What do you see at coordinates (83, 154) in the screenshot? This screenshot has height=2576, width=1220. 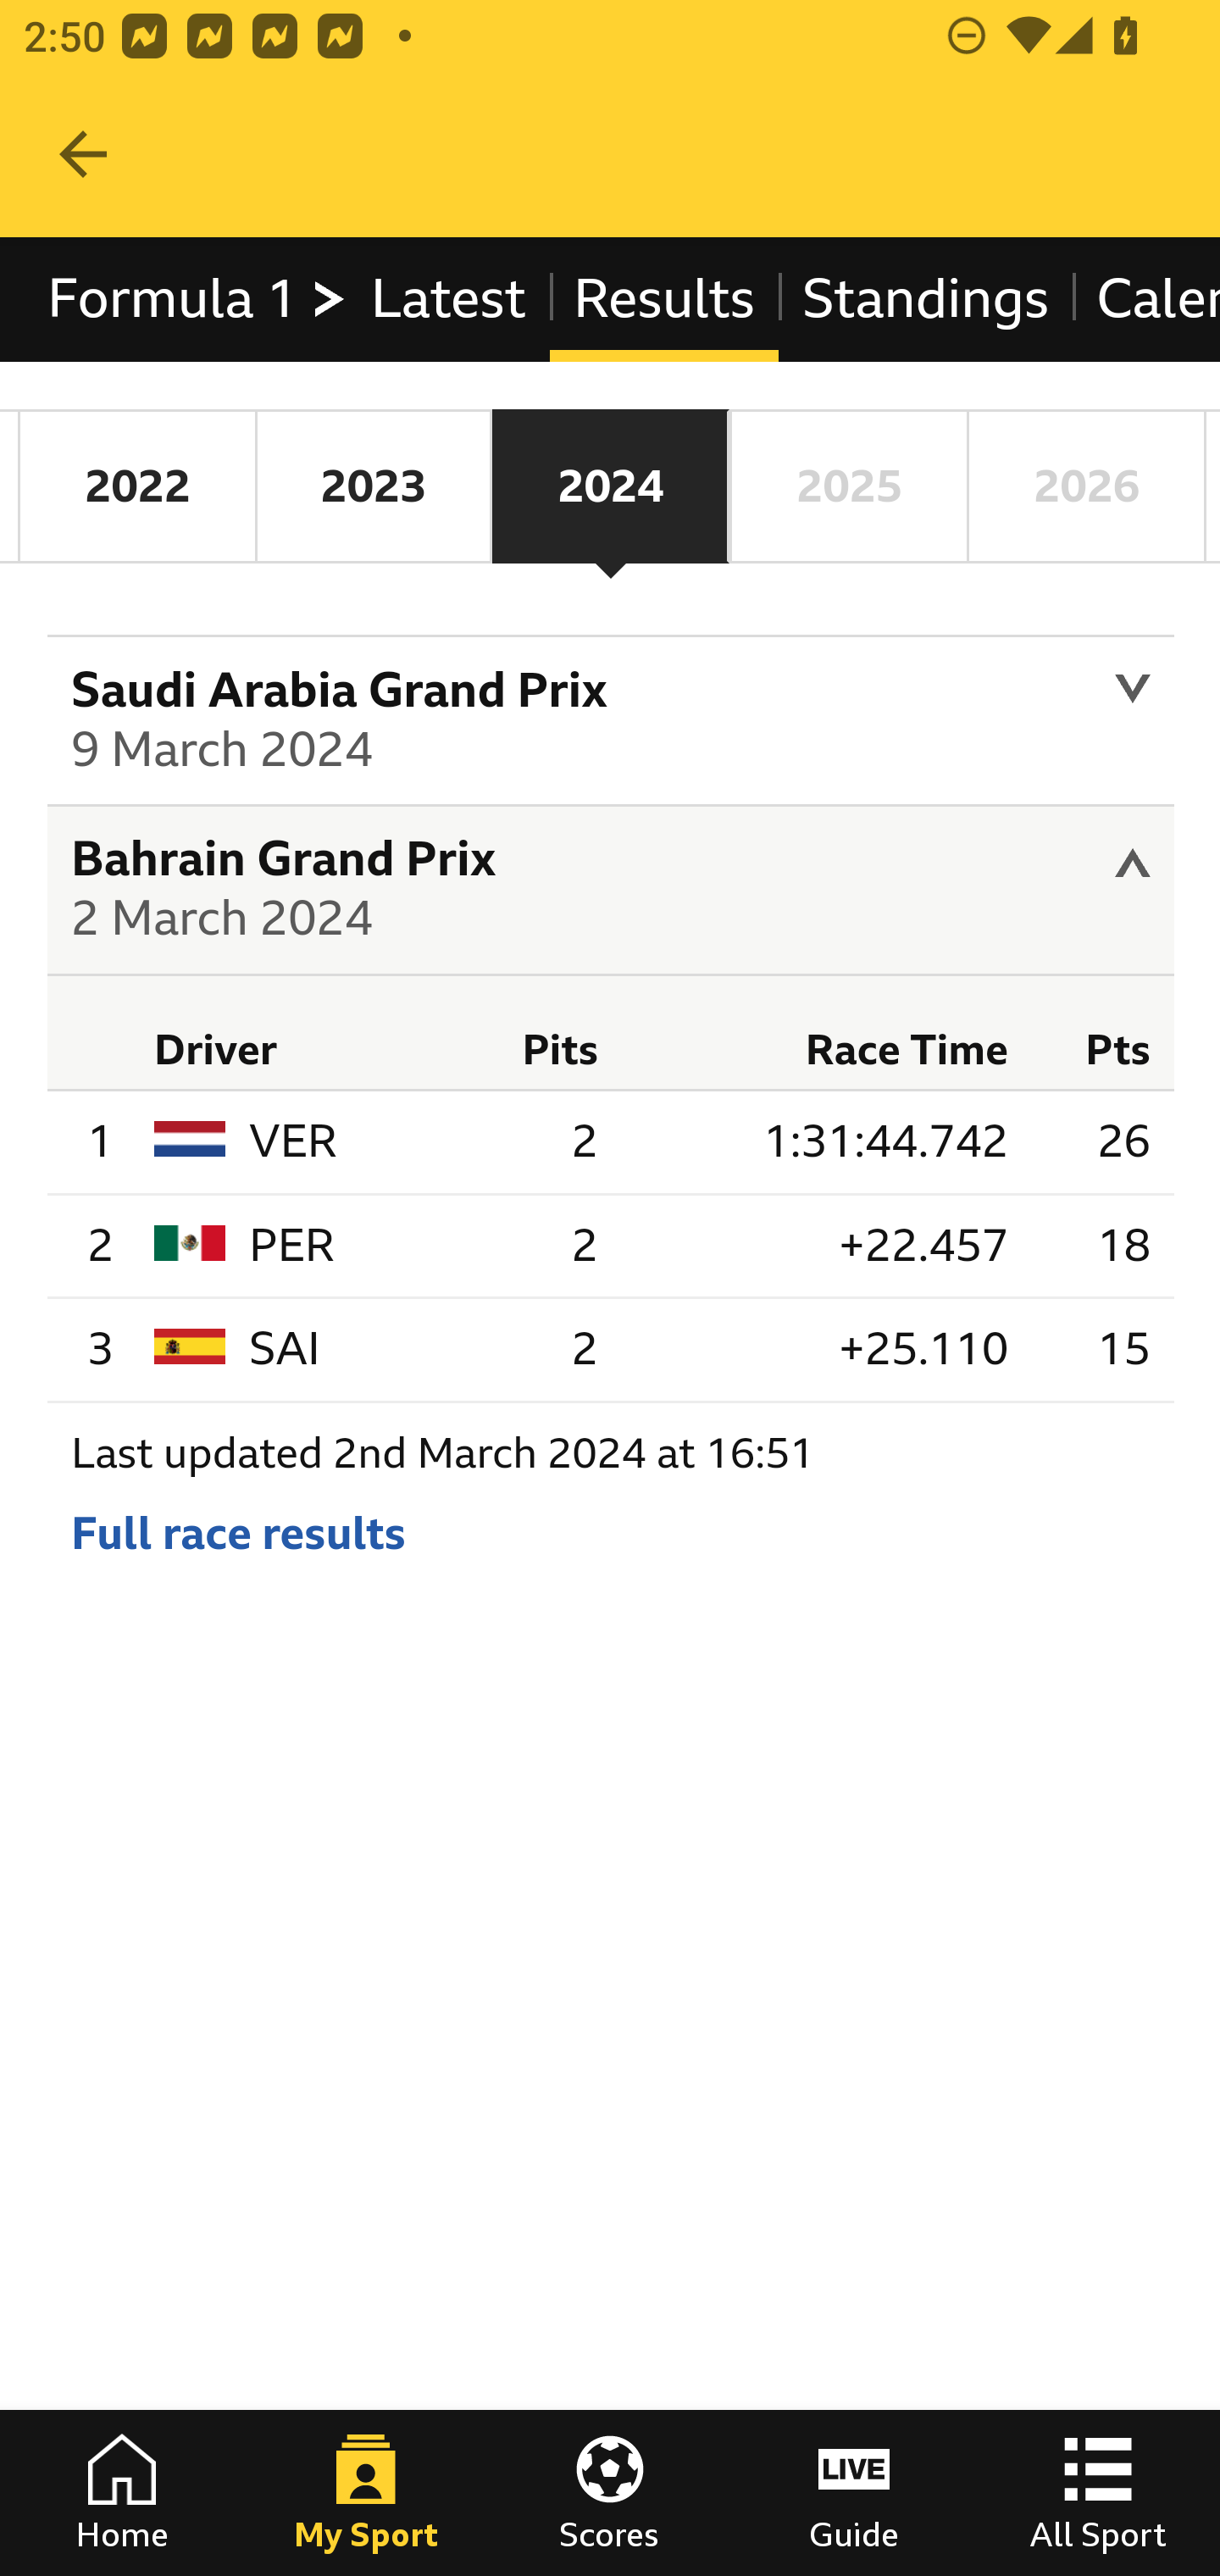 I see `Navigate up` at bounding box center [83, 154].